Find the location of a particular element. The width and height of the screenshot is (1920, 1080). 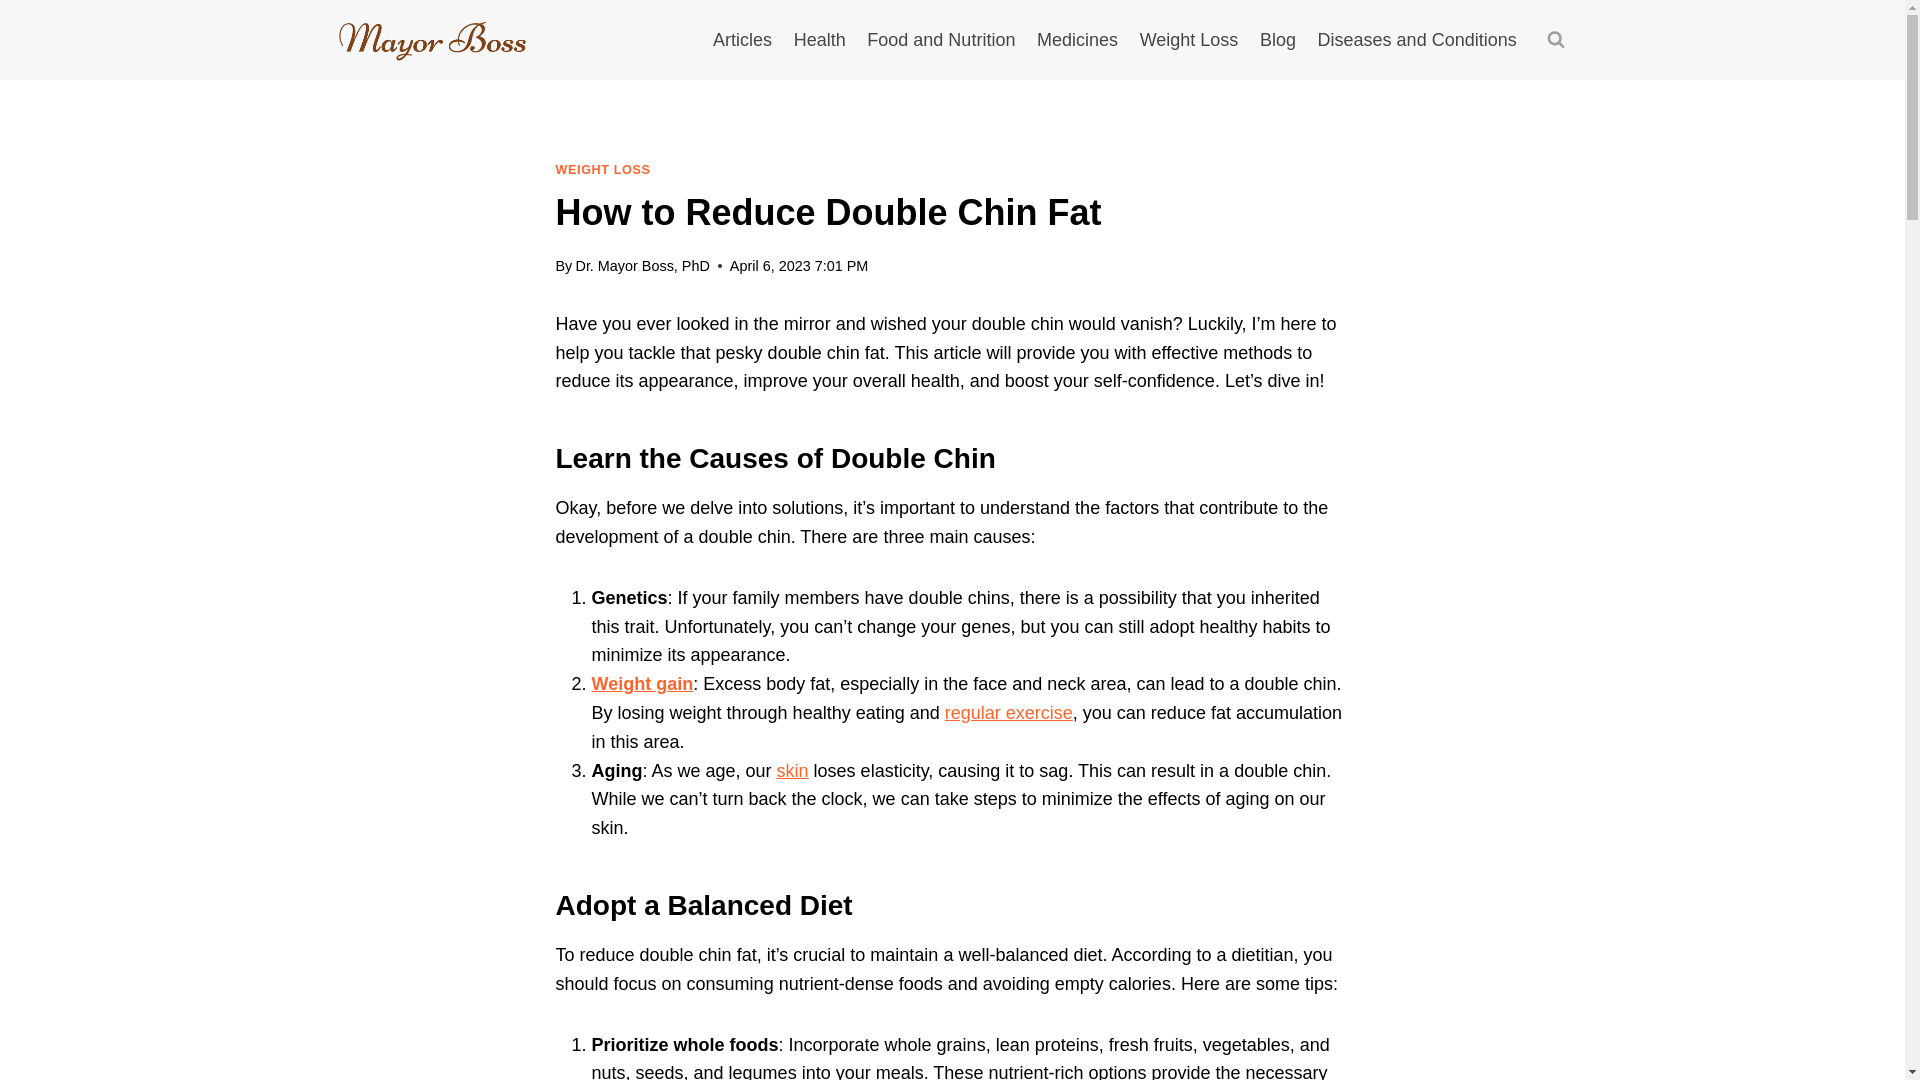

Medicines is located at coordinates (1076, 40).